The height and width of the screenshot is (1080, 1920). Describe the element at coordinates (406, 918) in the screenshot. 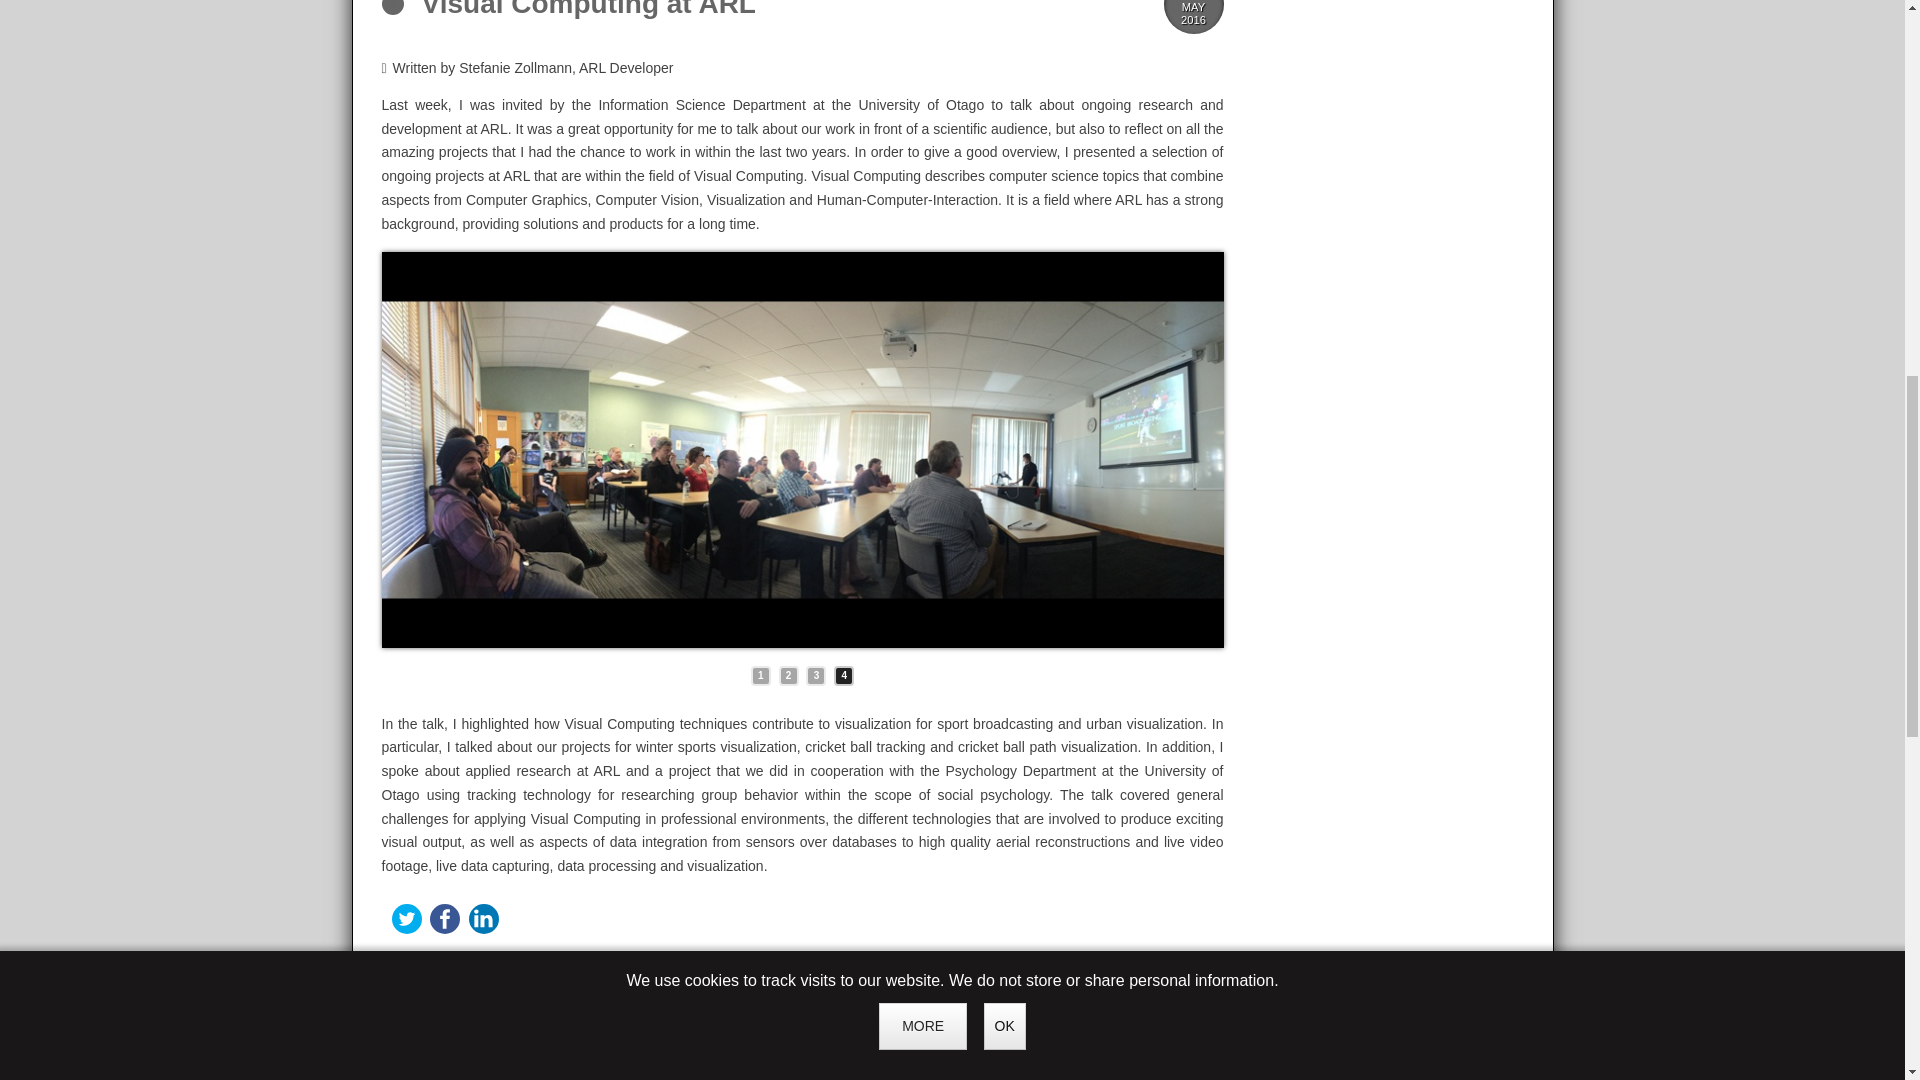

I see `Twitter` at that location.